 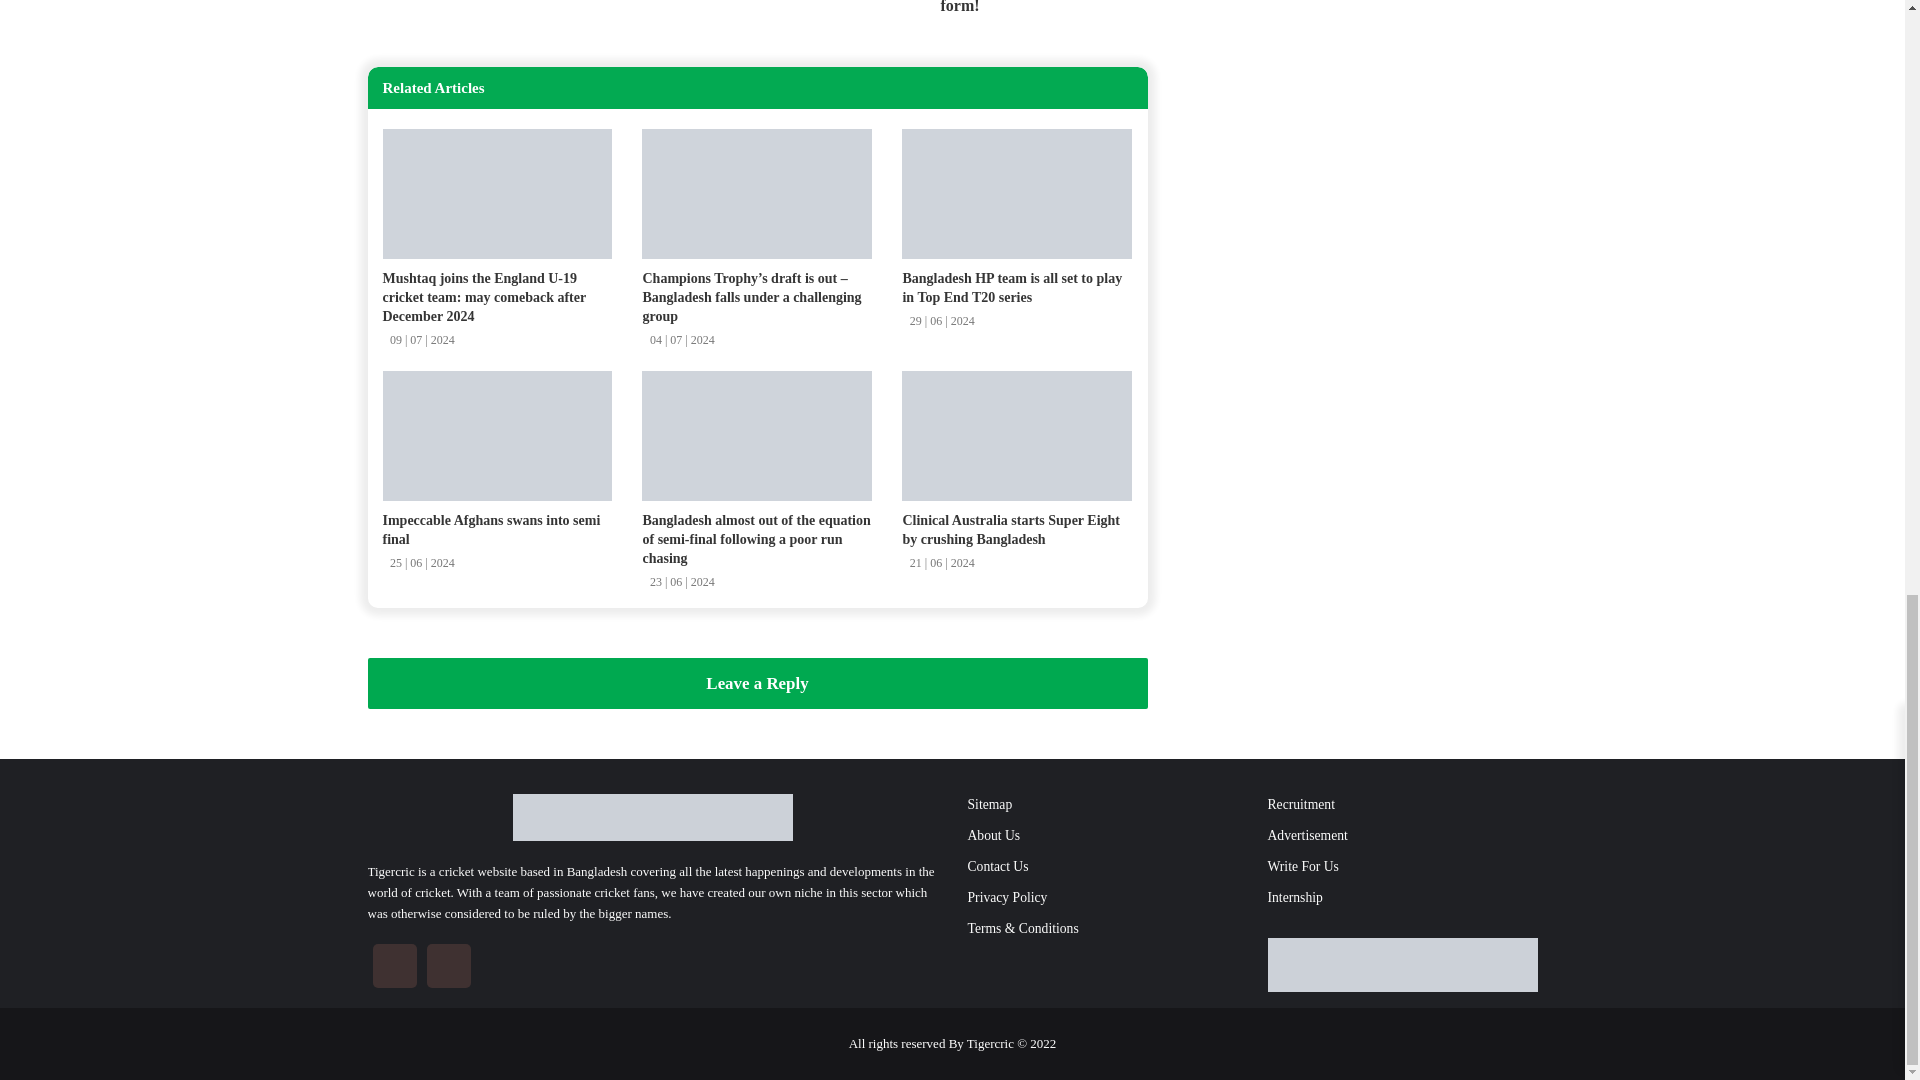 What do you see at coordinates (1010, 530) in the screenshot?
I see `Clinical Australia starts Super Eight by crushing Bangladesh` at bounding box center [1010, 530].